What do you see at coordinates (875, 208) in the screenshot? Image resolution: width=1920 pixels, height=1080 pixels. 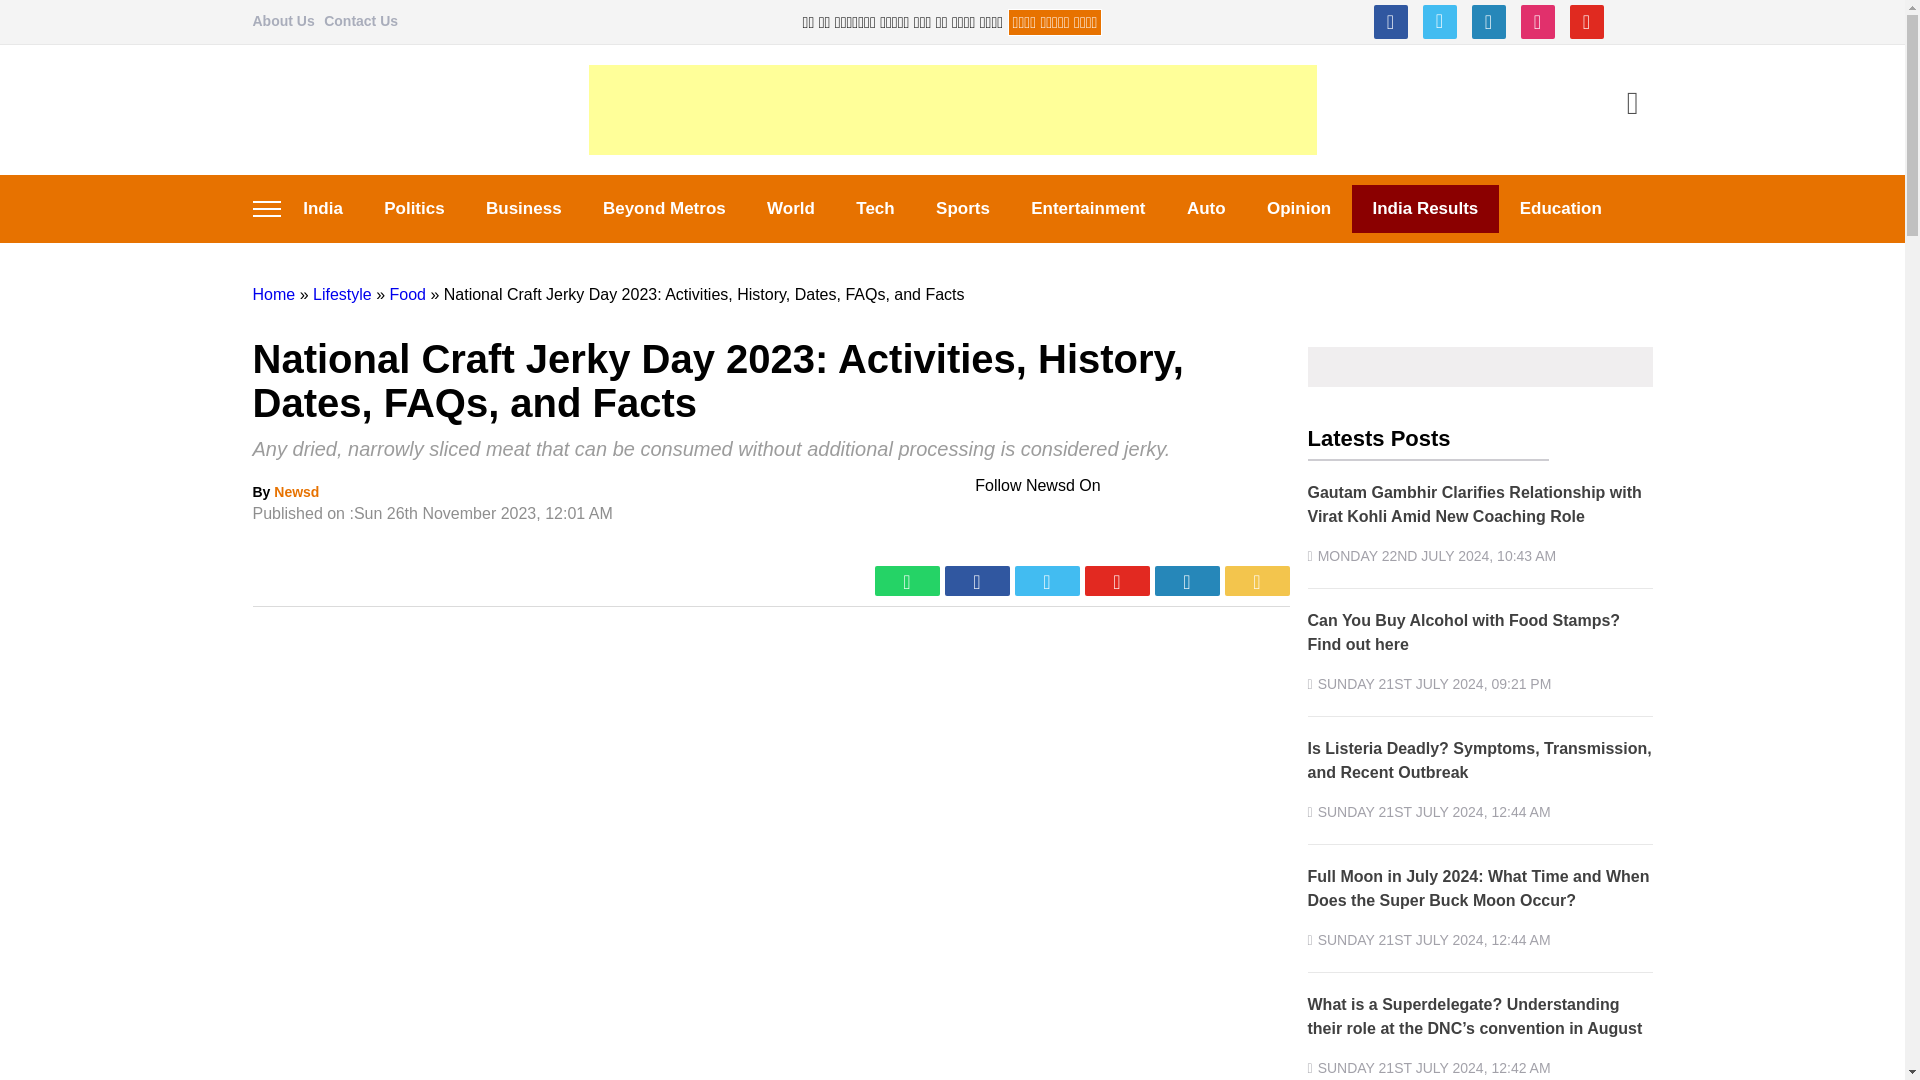 I see `Tech` at bounding box center [875, 208].